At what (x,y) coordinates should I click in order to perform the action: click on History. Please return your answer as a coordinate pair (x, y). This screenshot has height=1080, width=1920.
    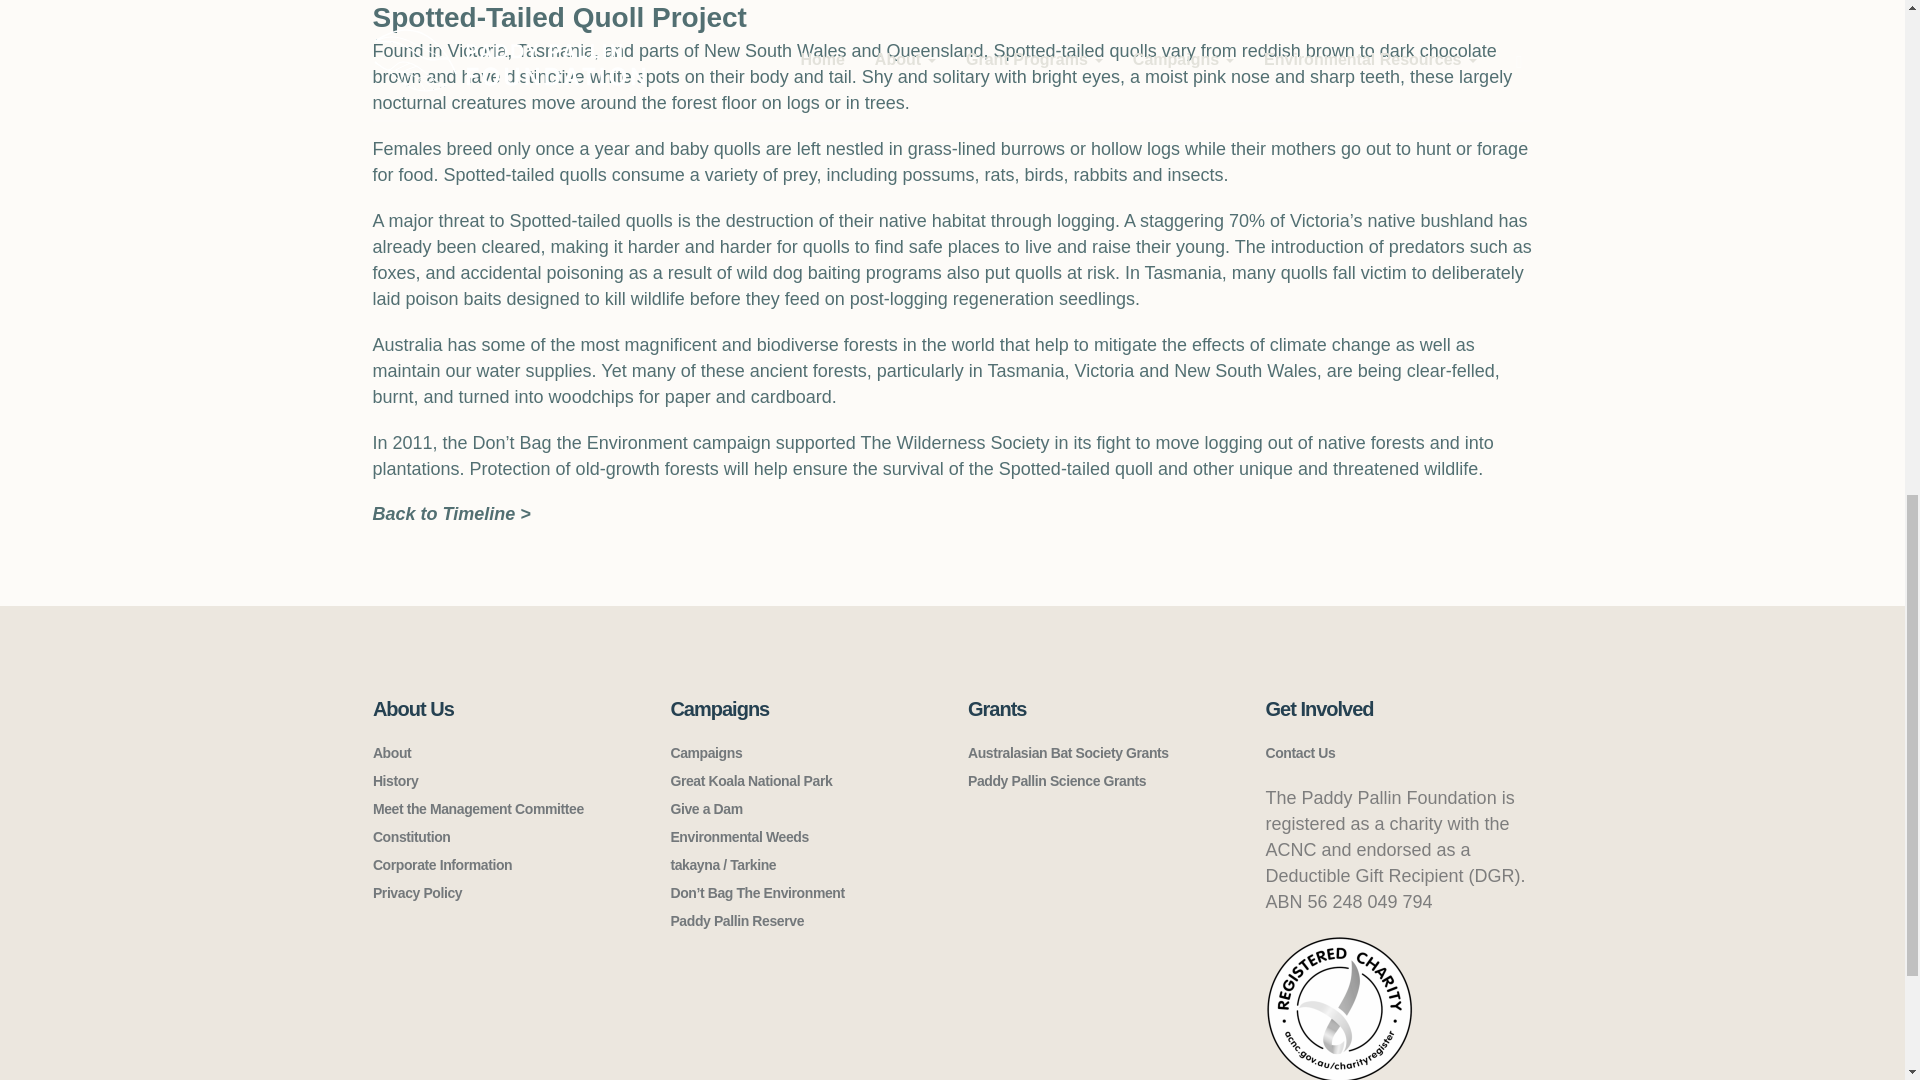
    Looking at the image, I should click on (395, 781).